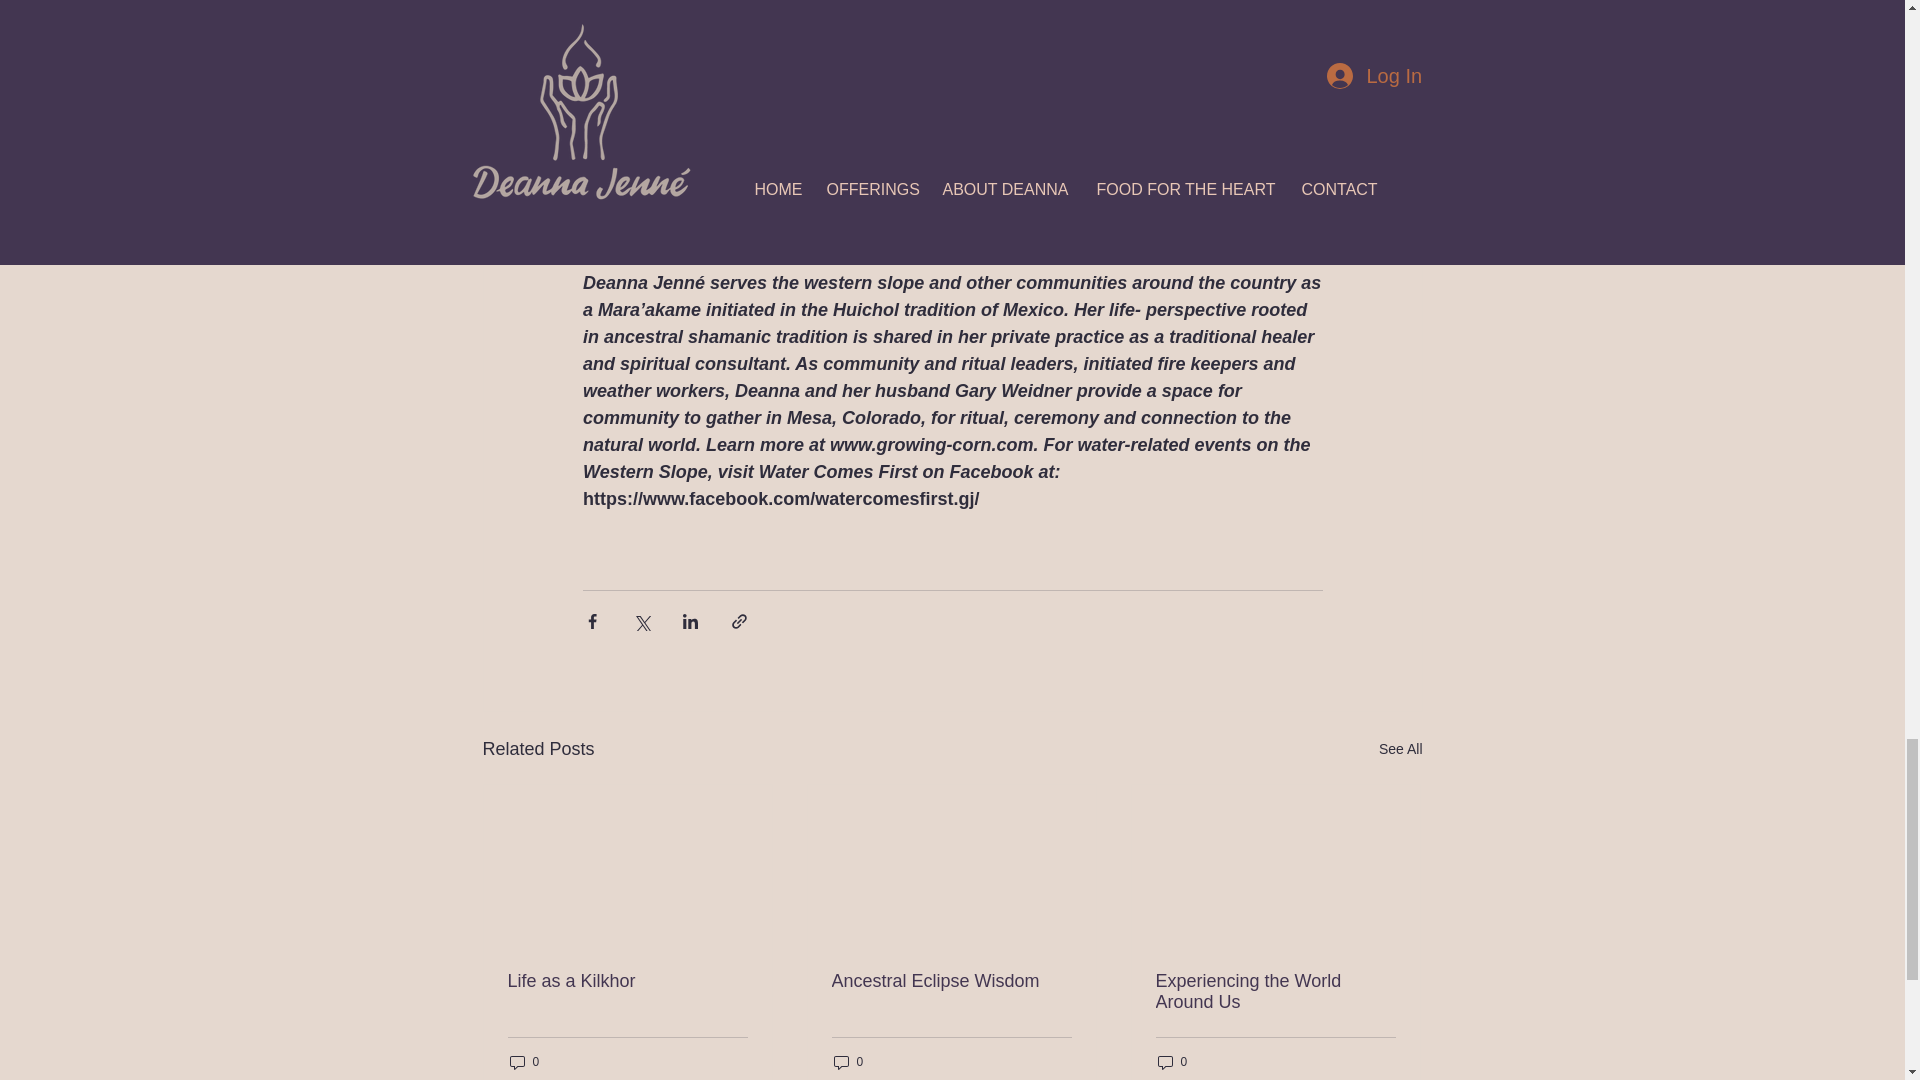  I want to click on 0, so click(848, 1061).